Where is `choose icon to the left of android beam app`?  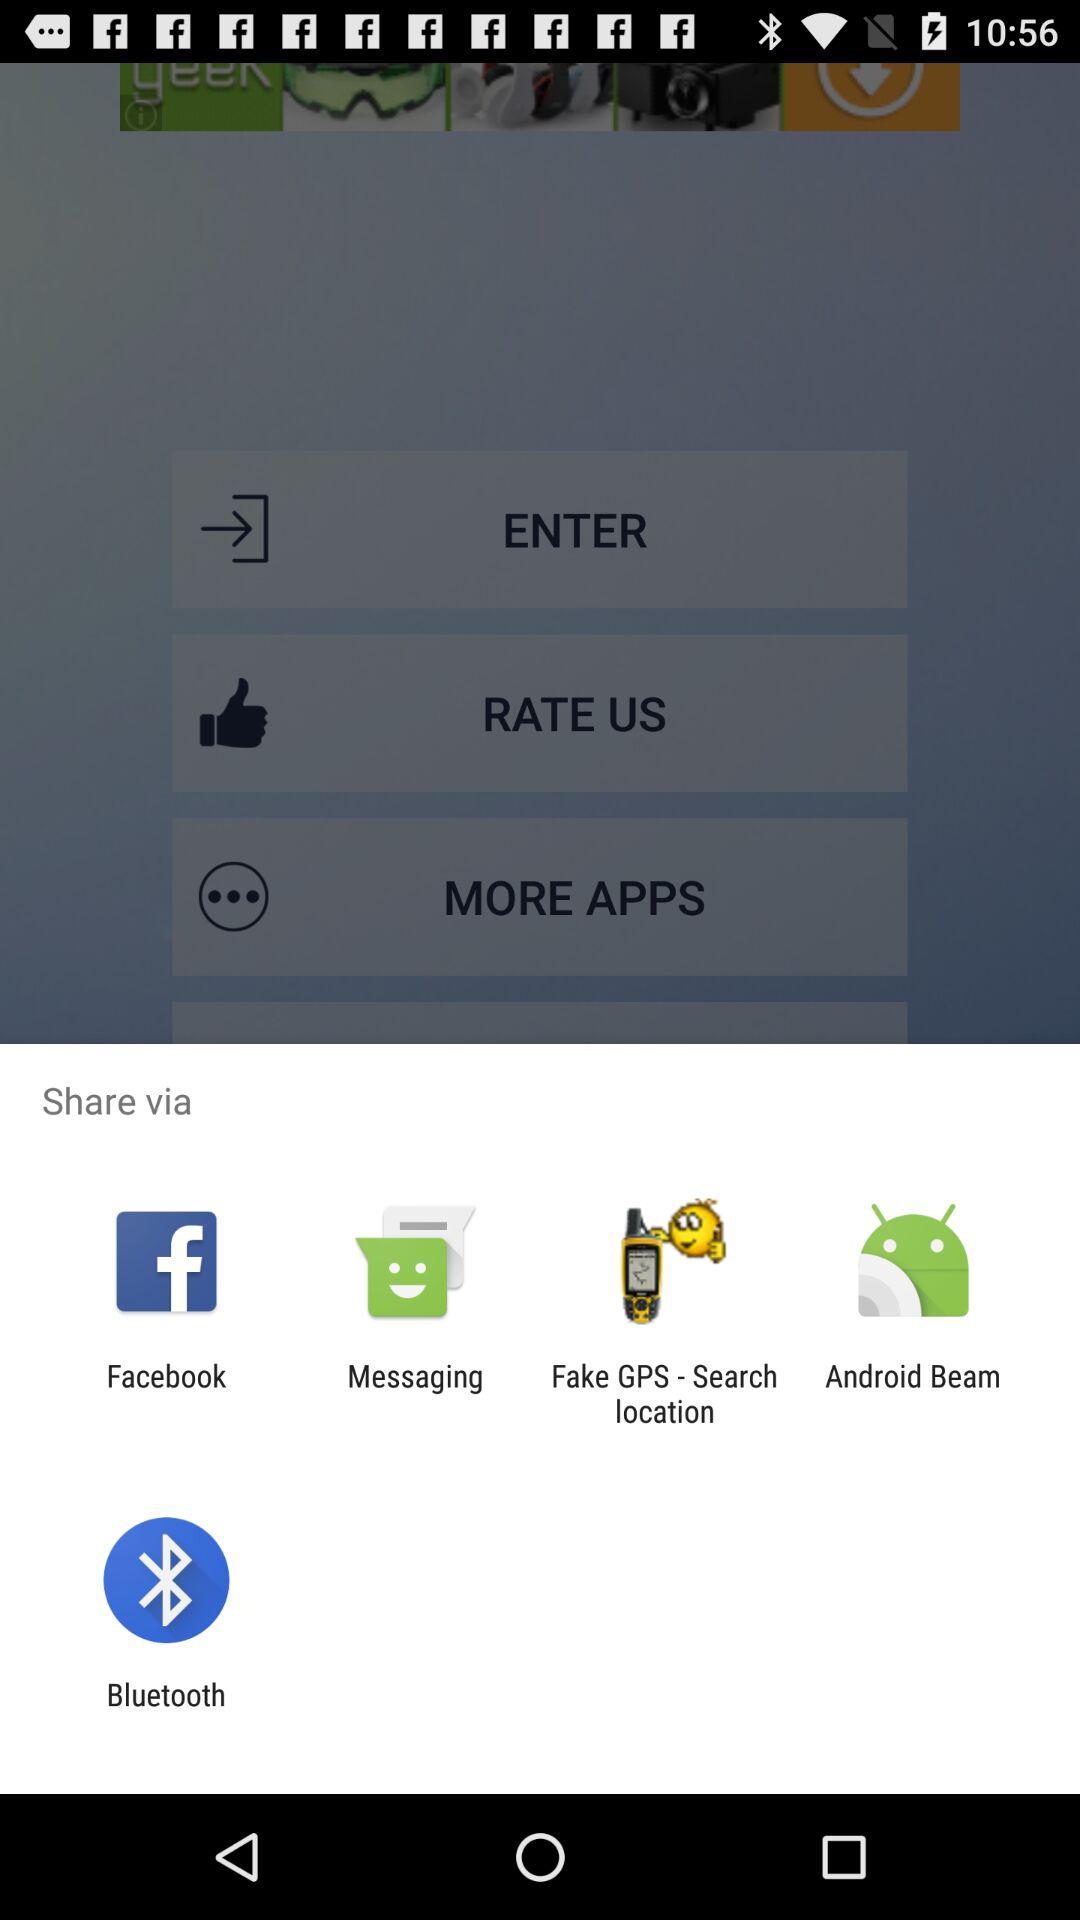
choose icon to the left of android beam app is located at coordinates (664, 1393).